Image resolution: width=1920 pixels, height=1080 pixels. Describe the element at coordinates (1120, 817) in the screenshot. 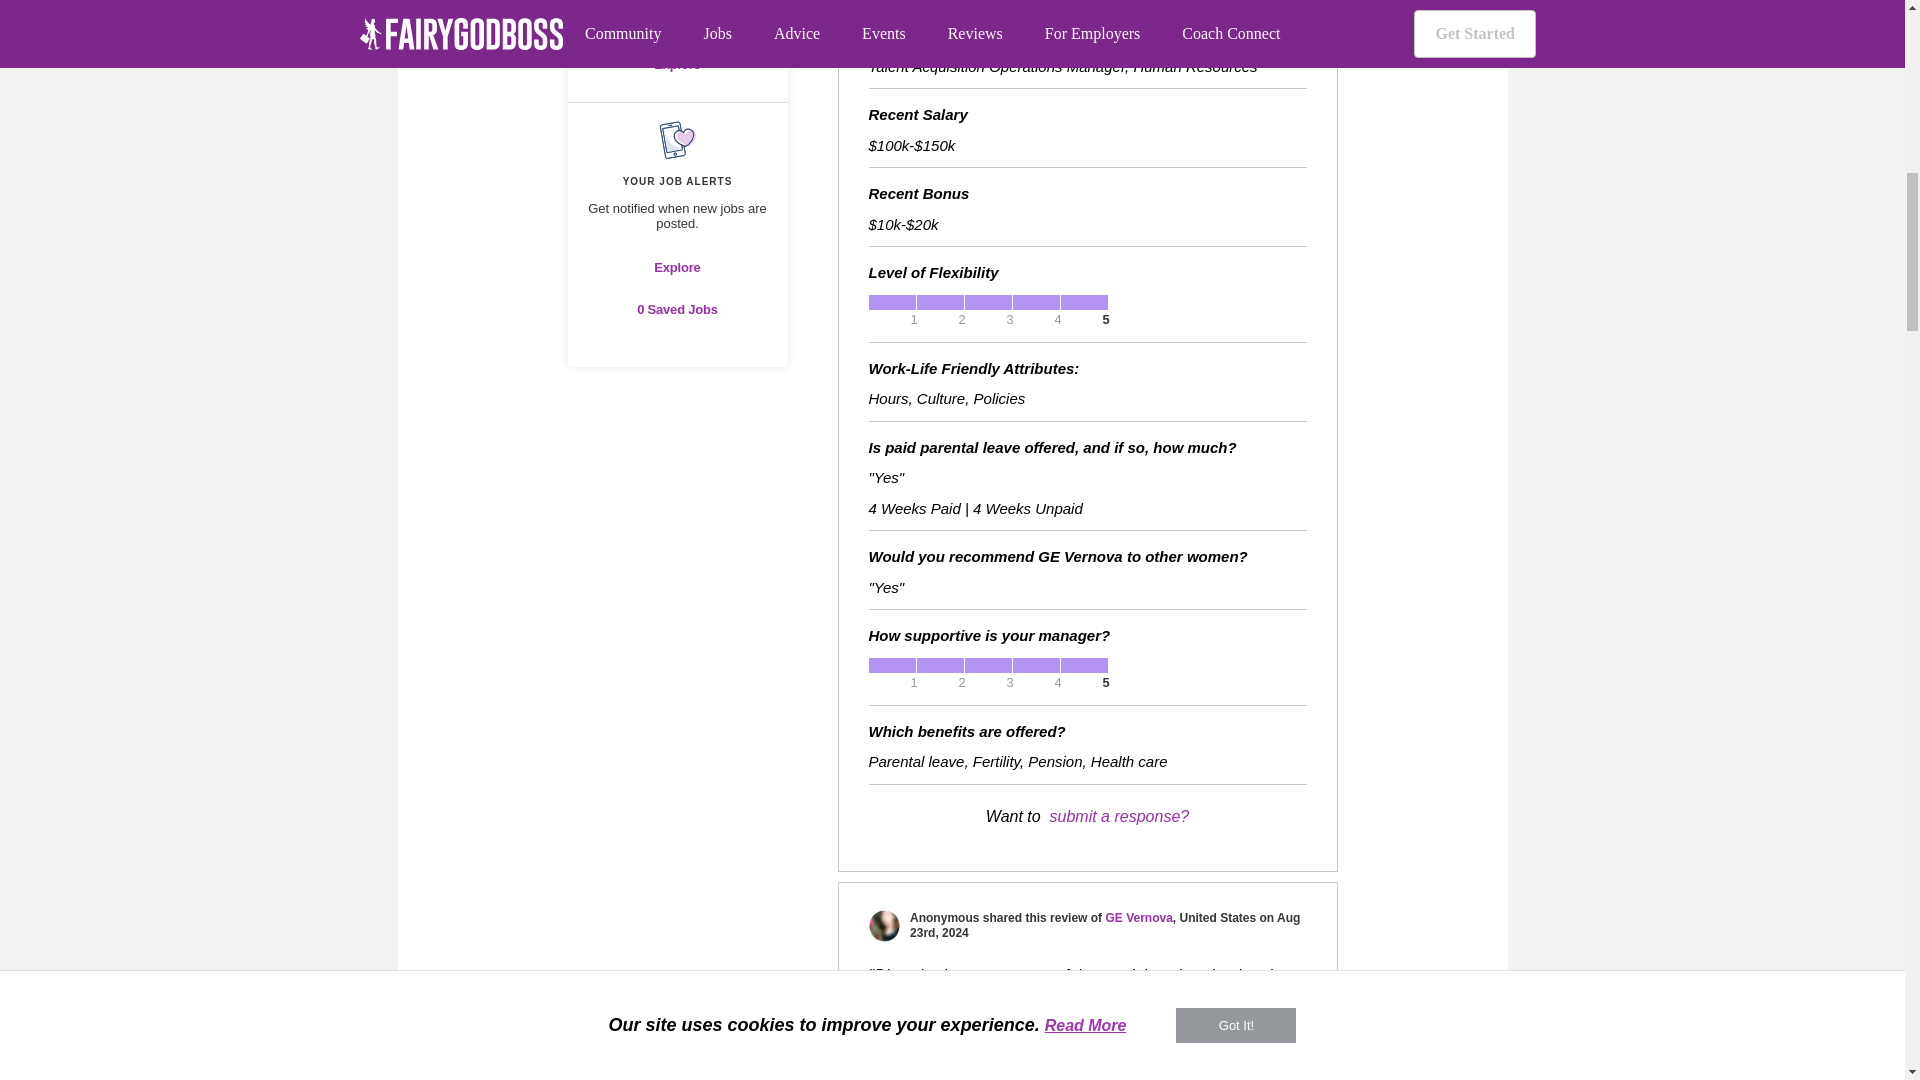

I see `submit a response?` at that location.